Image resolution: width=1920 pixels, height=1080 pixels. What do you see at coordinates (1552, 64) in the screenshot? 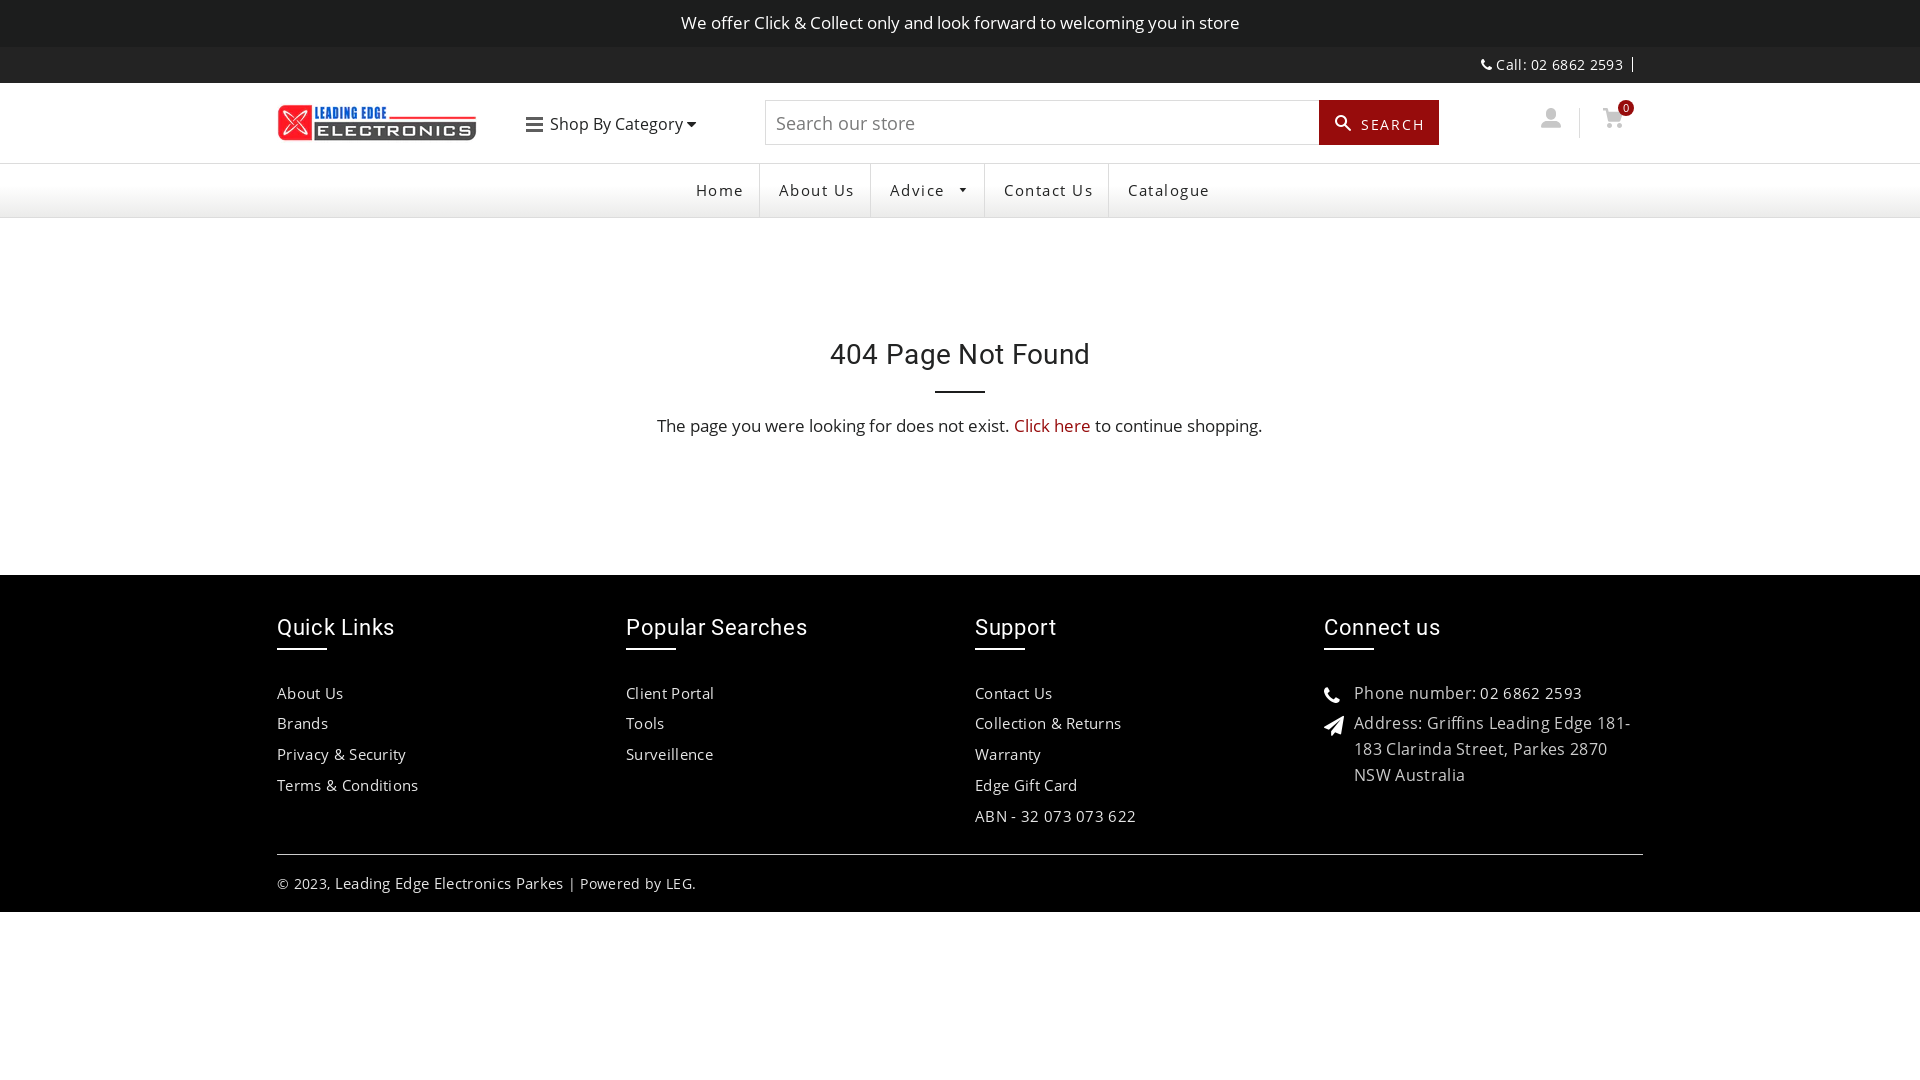
I see `Call: 02 6862 2593` at bounding box center [1552, 64].